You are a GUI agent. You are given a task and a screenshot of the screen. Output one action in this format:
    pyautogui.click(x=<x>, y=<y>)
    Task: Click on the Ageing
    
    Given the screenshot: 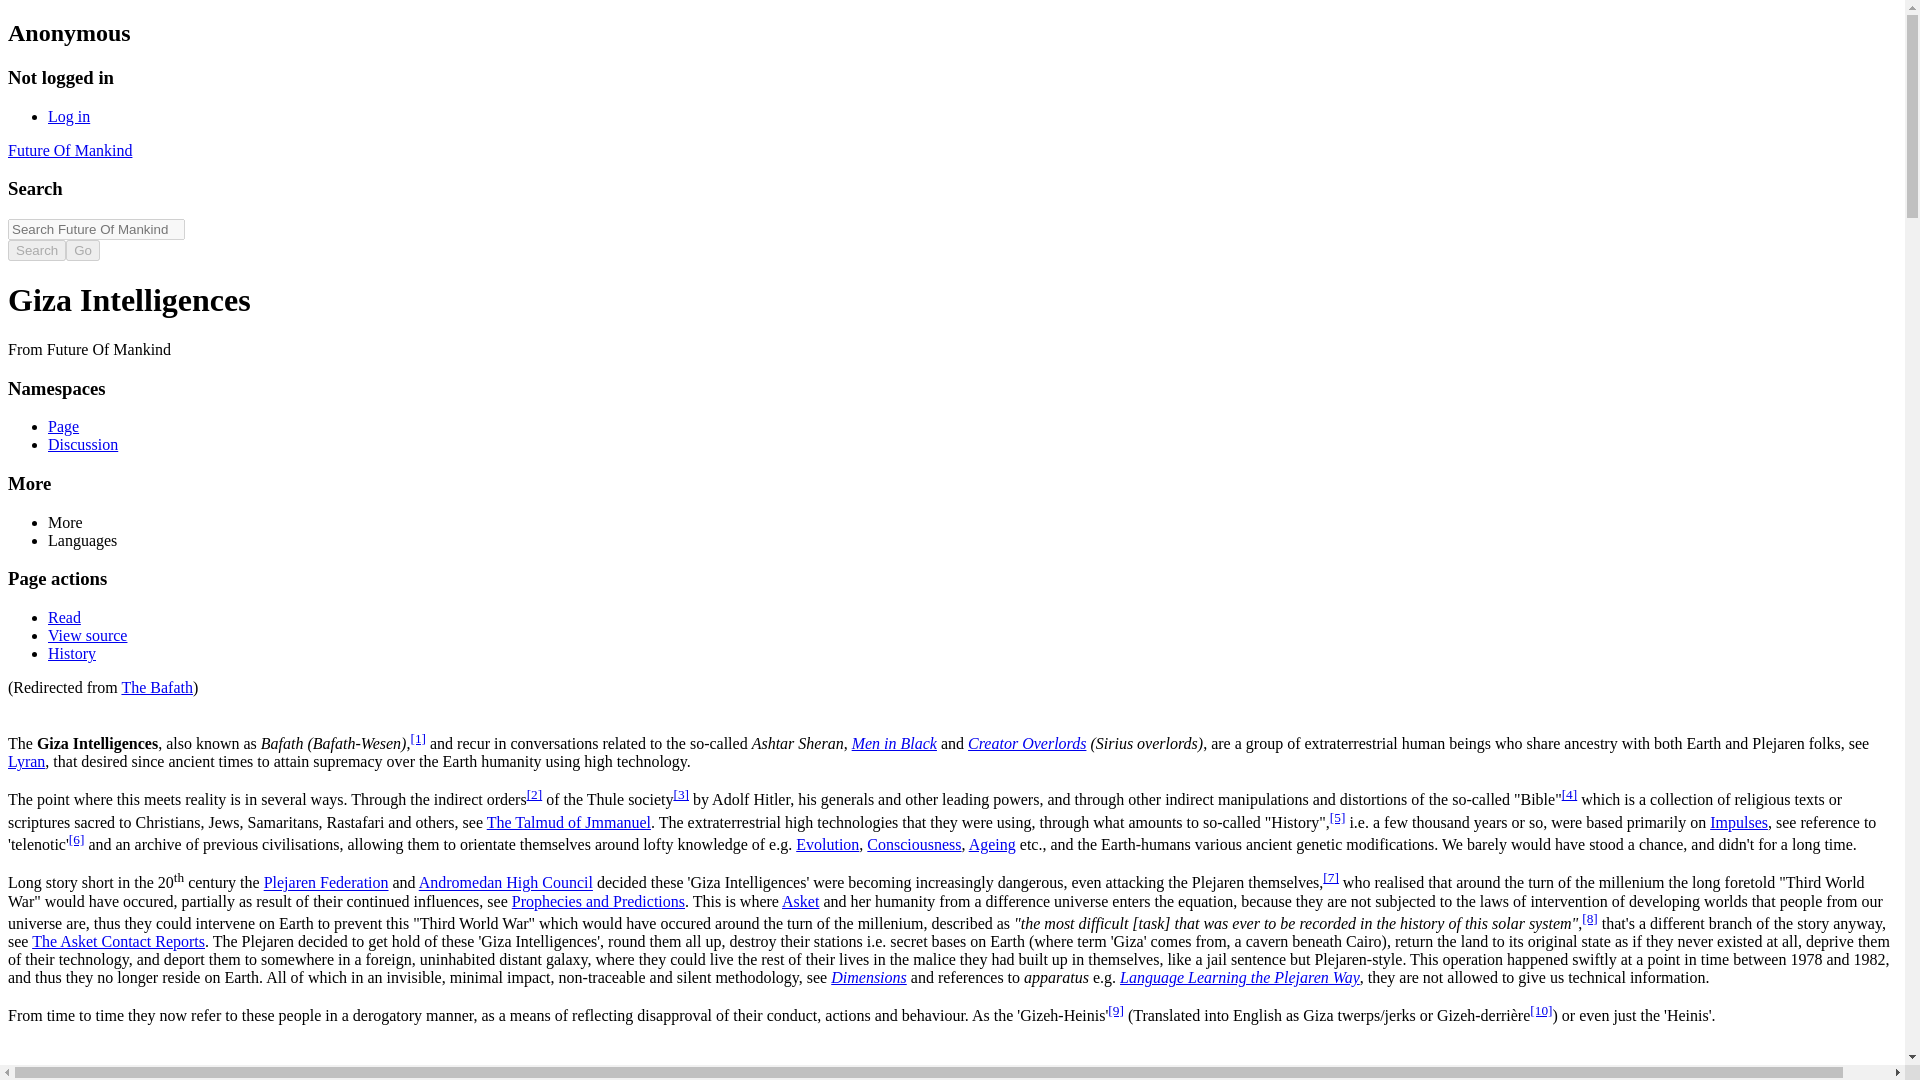 What is the action you would take?
    pyautogui.click(x=992, y=844)
    